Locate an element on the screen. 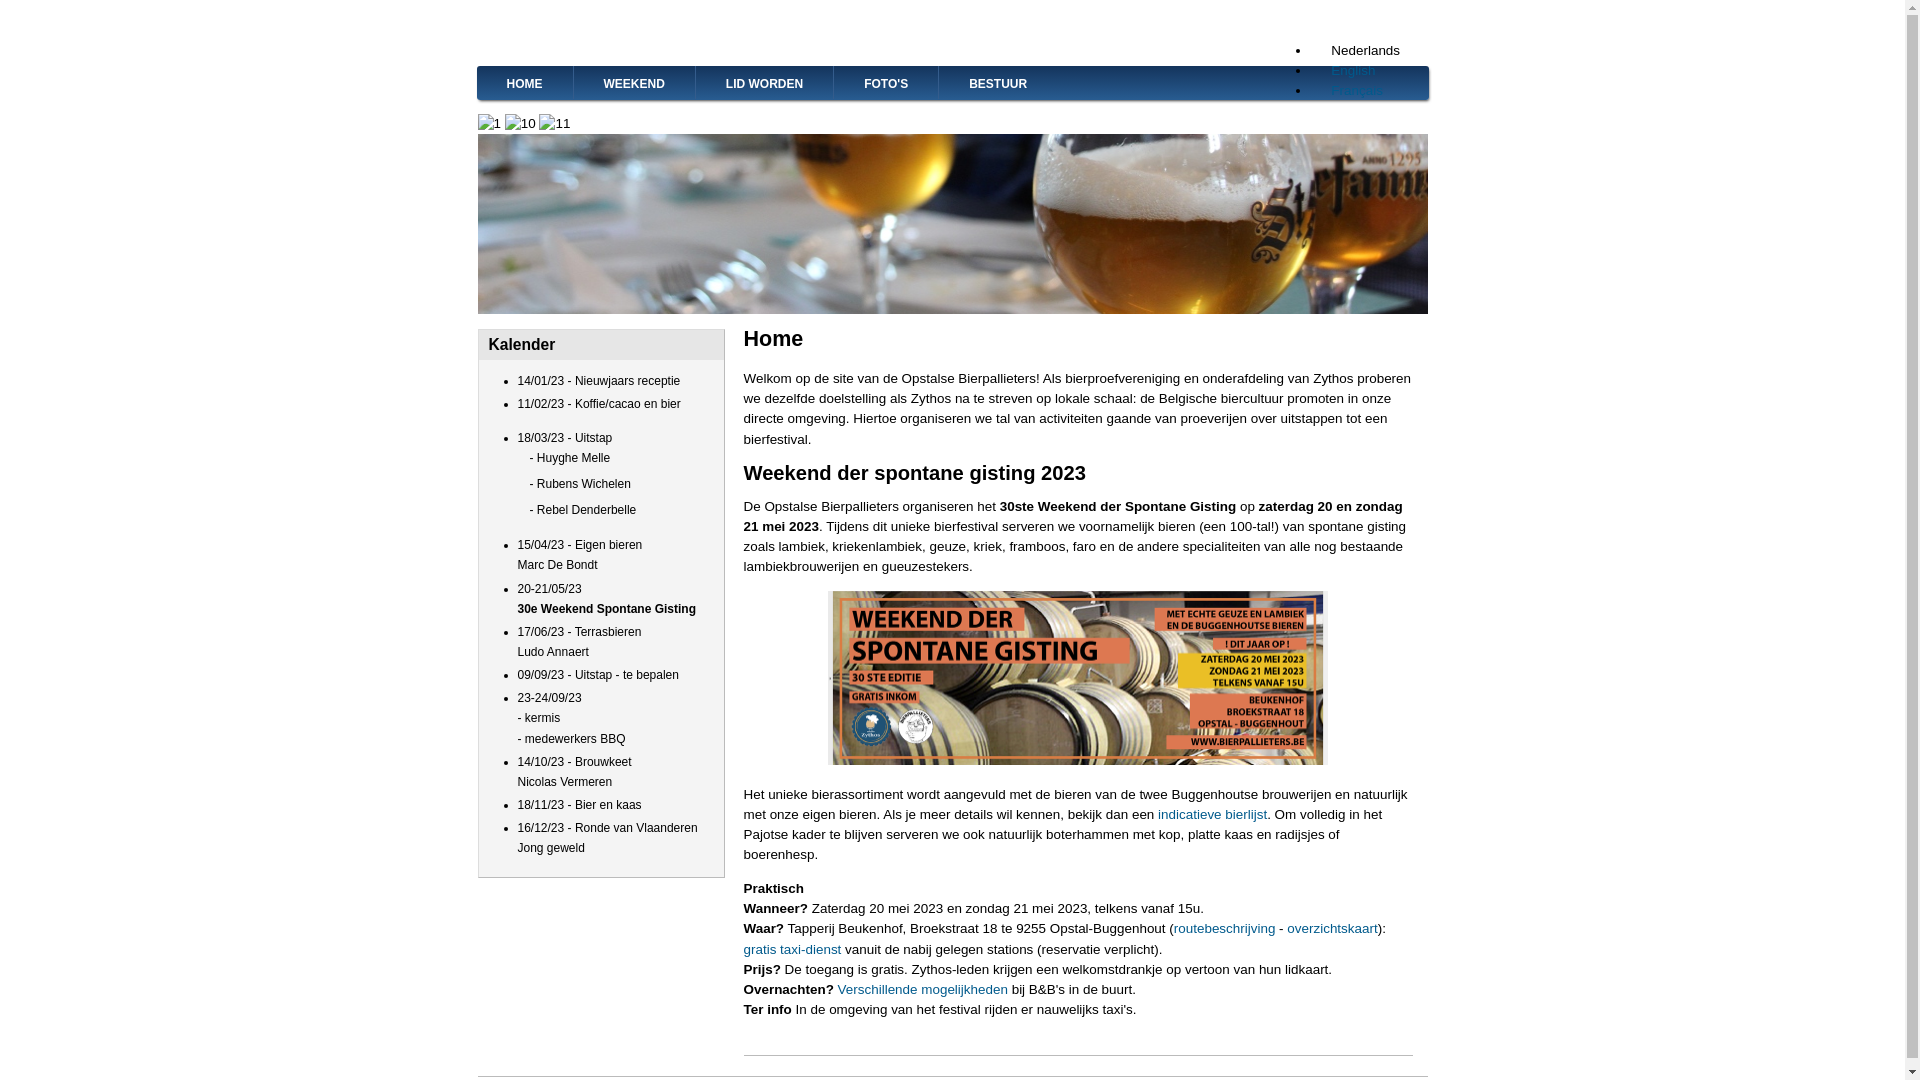 This screenshot has height=1080, width=1920. HOME is located at coordinates (524, 82).